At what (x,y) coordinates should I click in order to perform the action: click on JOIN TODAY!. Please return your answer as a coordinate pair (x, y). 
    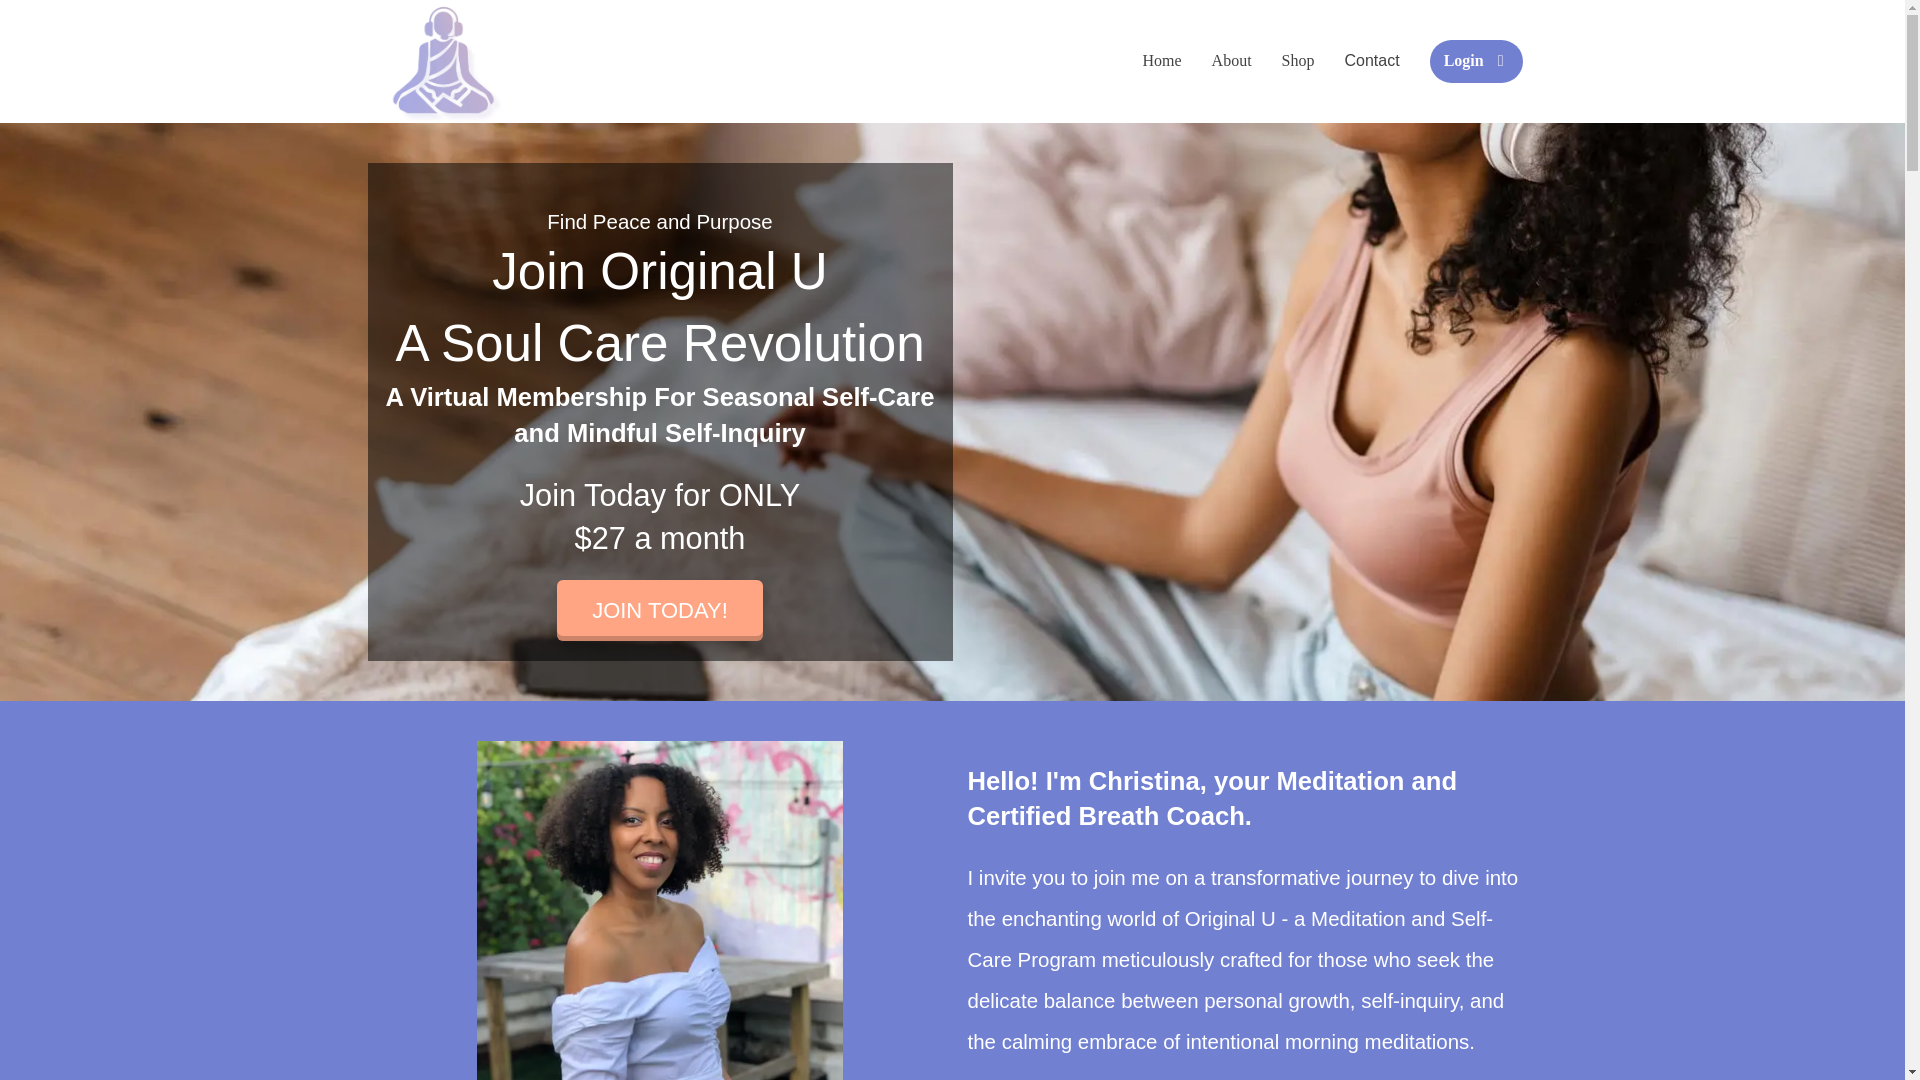
    Looking at the image, I should click on (659, 610).